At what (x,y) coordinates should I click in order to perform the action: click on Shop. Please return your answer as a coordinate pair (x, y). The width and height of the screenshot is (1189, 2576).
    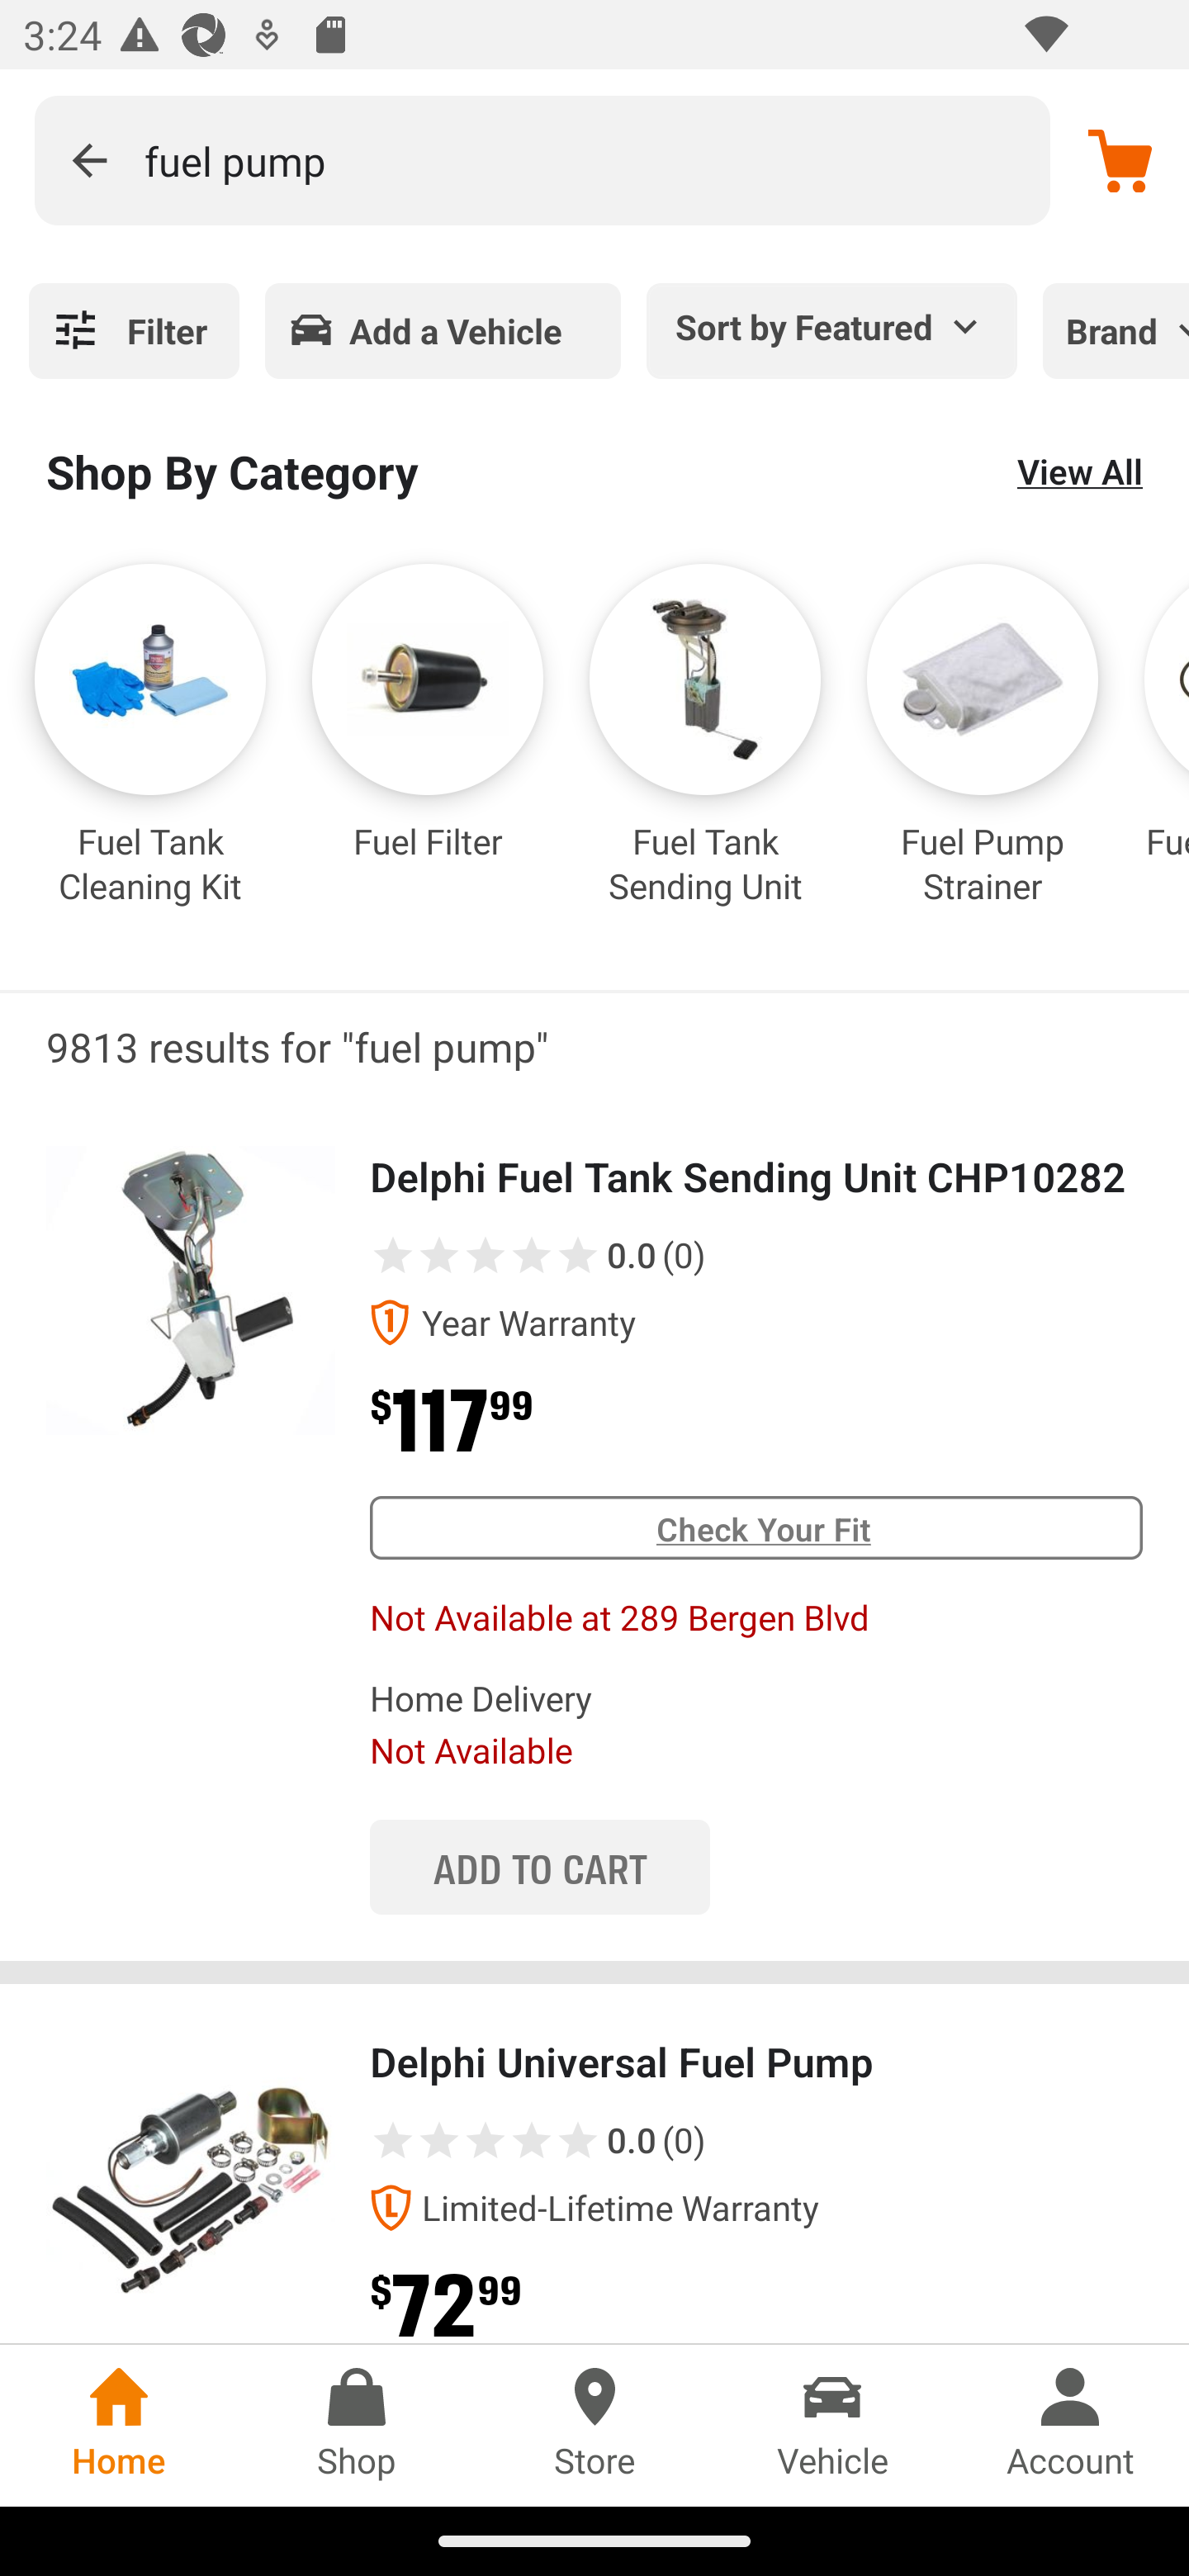
    Looking at the image, I should click on (357, 2425).